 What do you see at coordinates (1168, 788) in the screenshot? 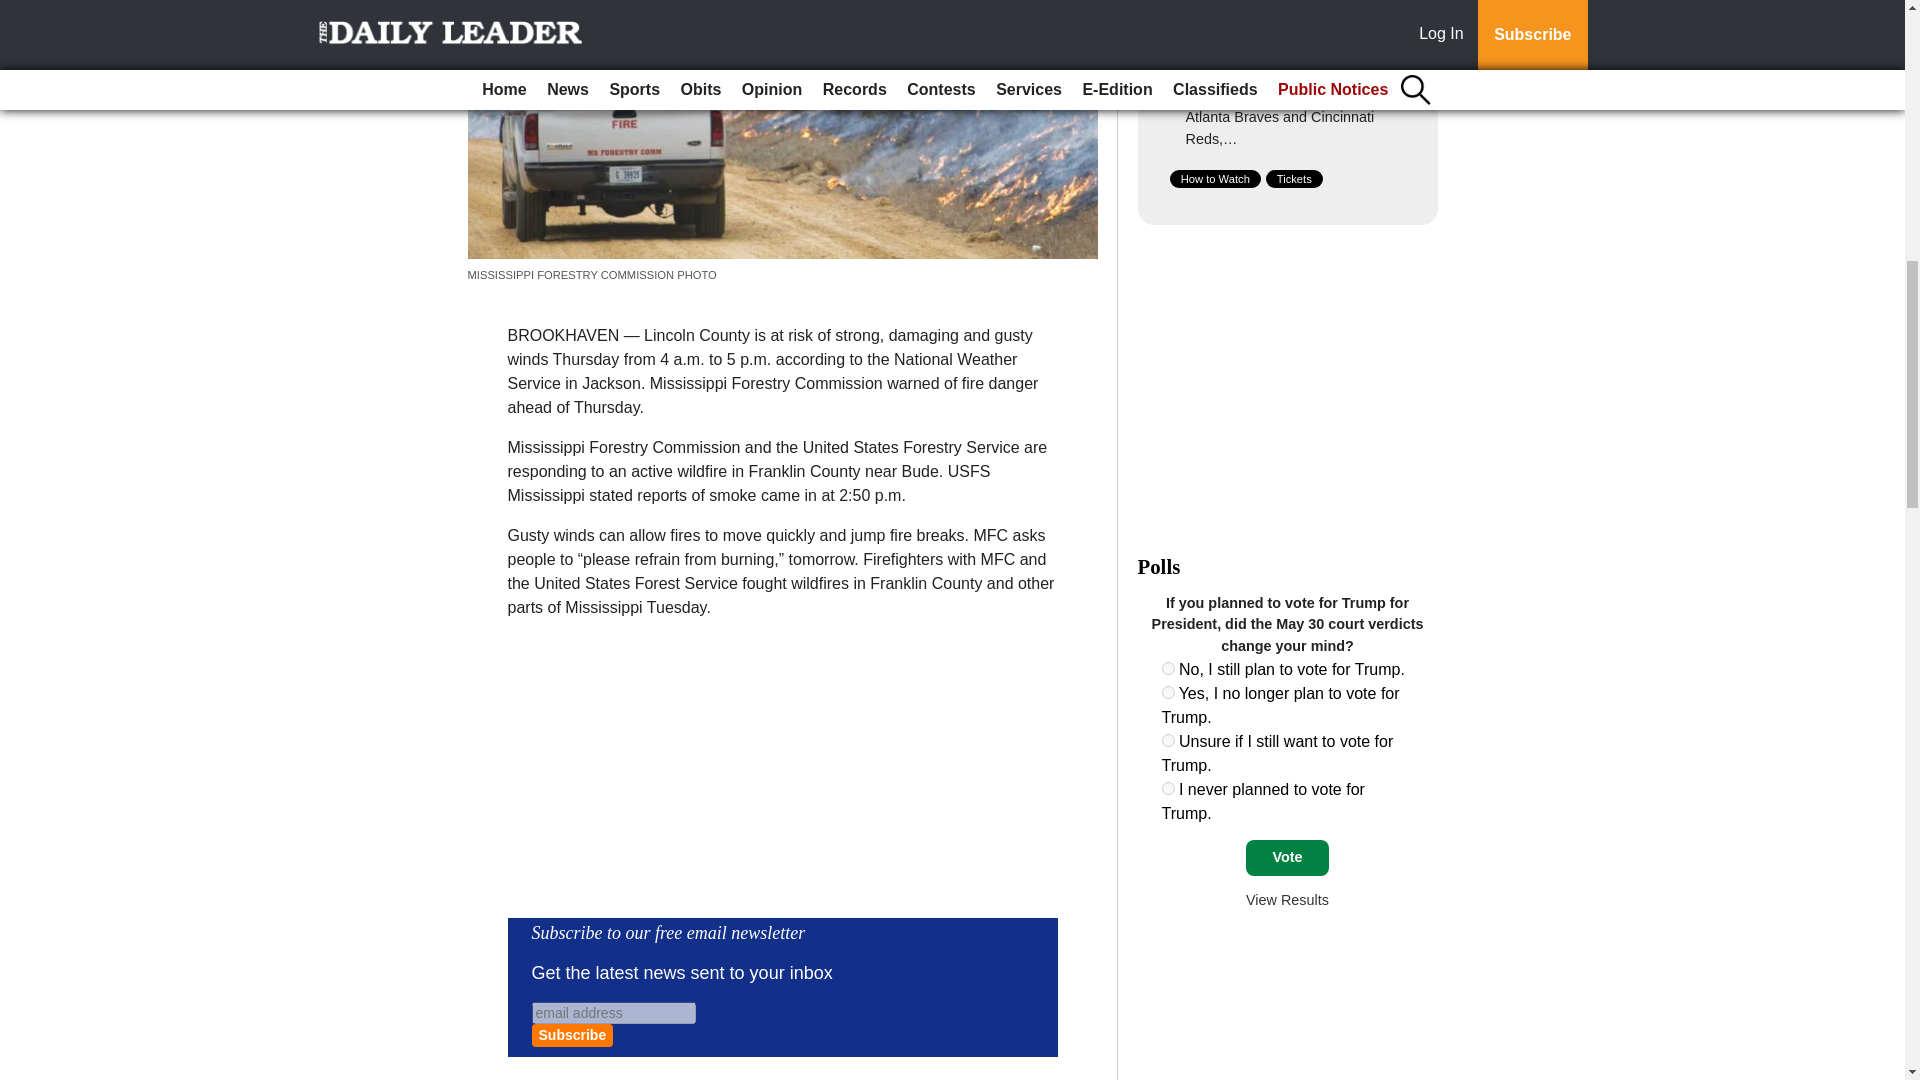
I see `849` at bounding box center [1168, 788].